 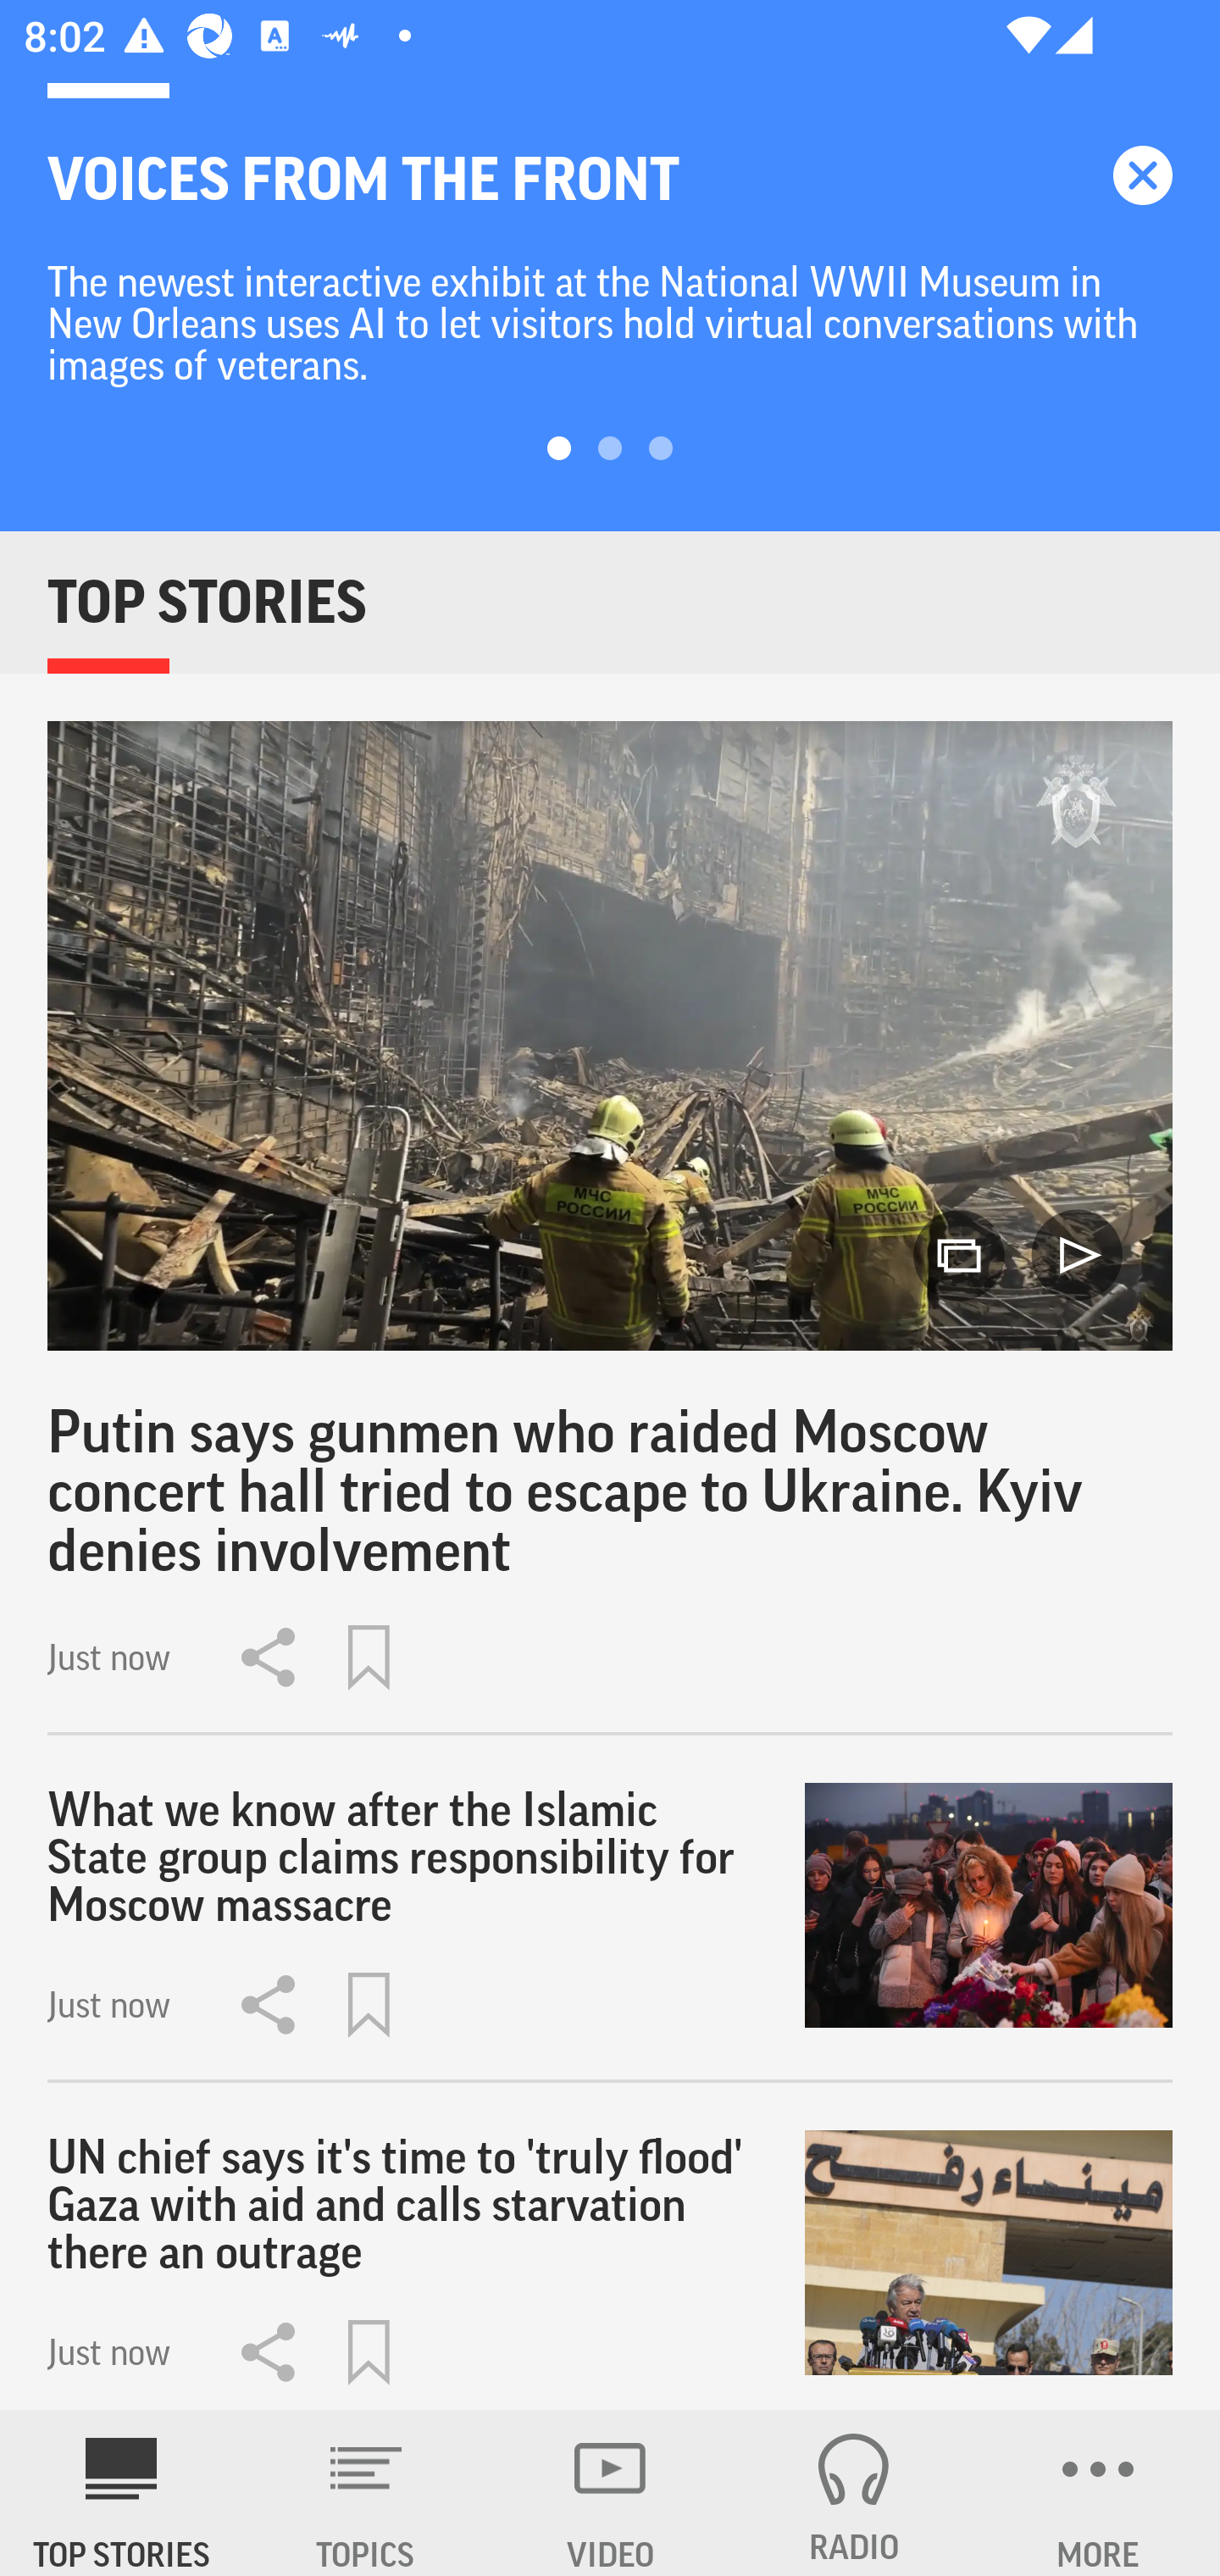 What do you see at coordinates (854, 2493) in the screenshot?
I see `RADIO` at bounding box center [854, 2493].